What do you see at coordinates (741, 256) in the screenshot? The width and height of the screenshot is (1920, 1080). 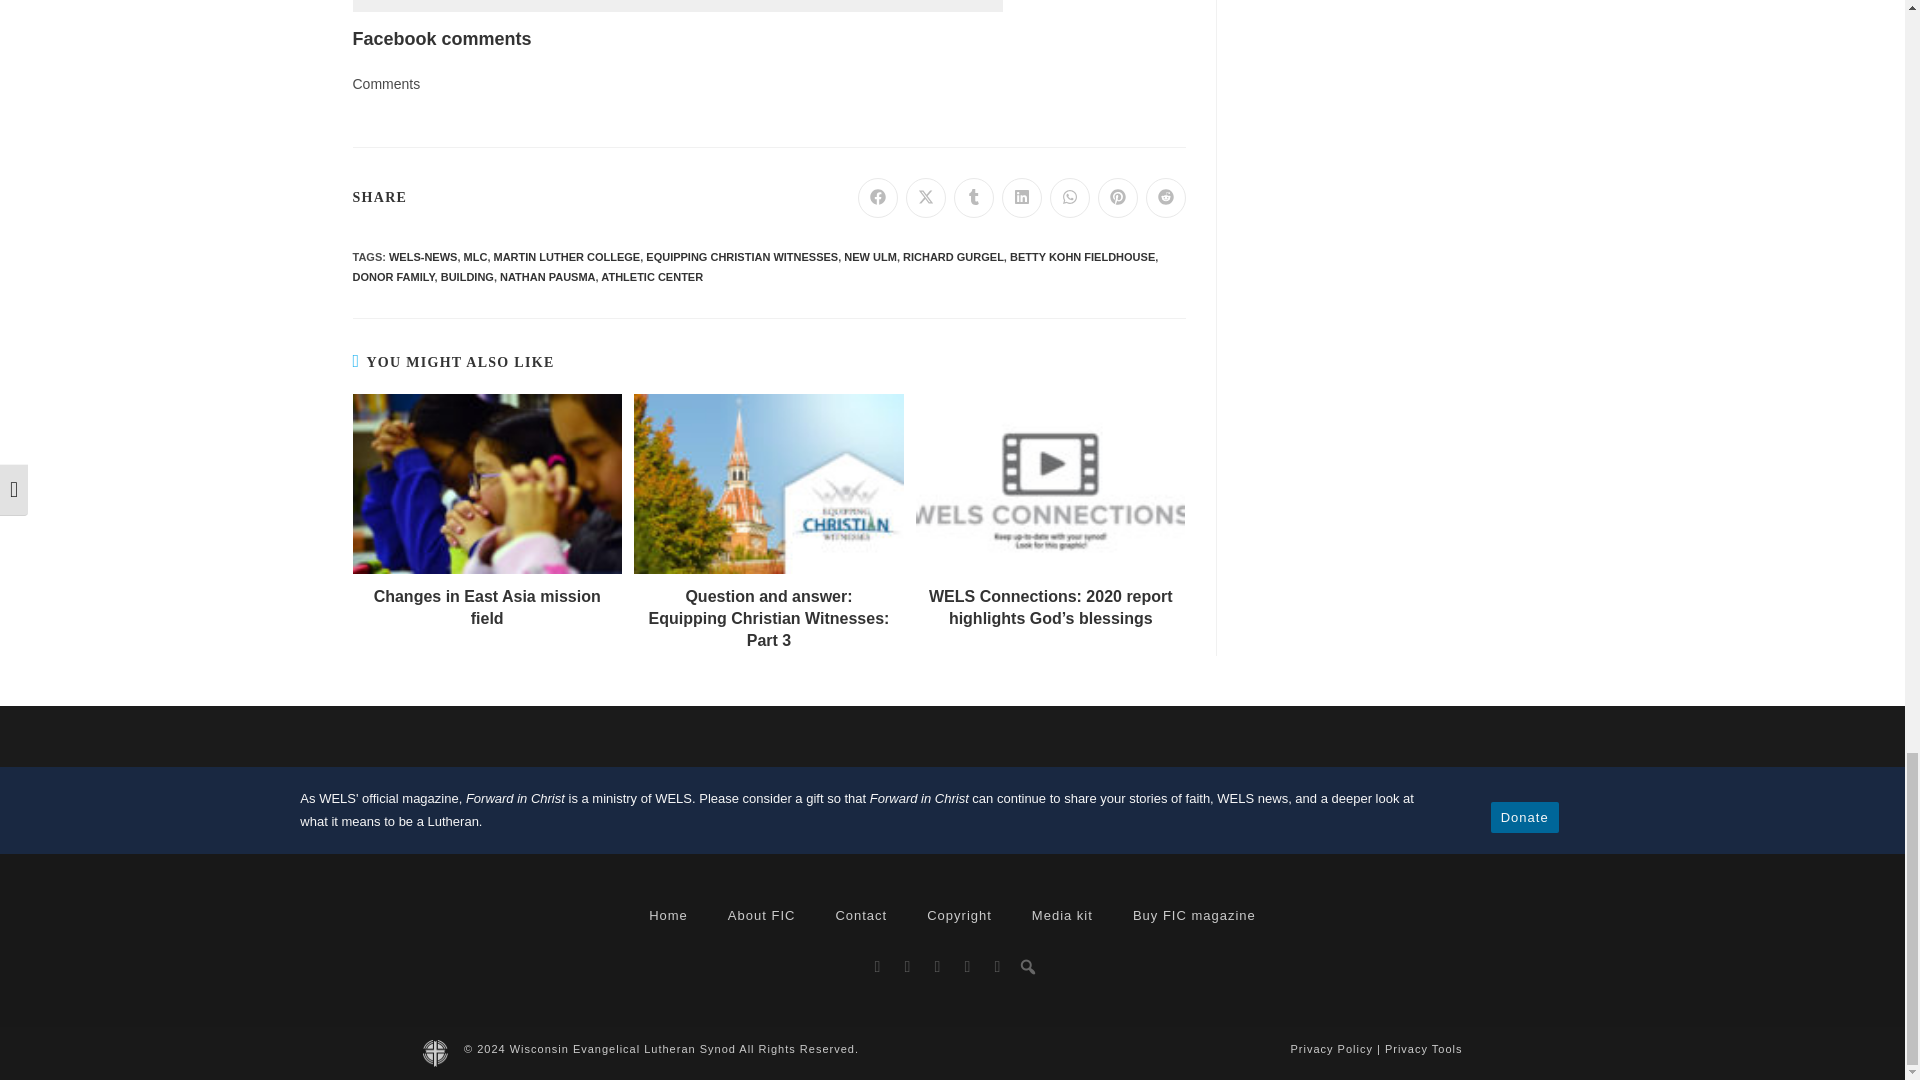 I see `EQUIPPING CHRISTIAN WITNESSES` at bounding box center [741, 256].